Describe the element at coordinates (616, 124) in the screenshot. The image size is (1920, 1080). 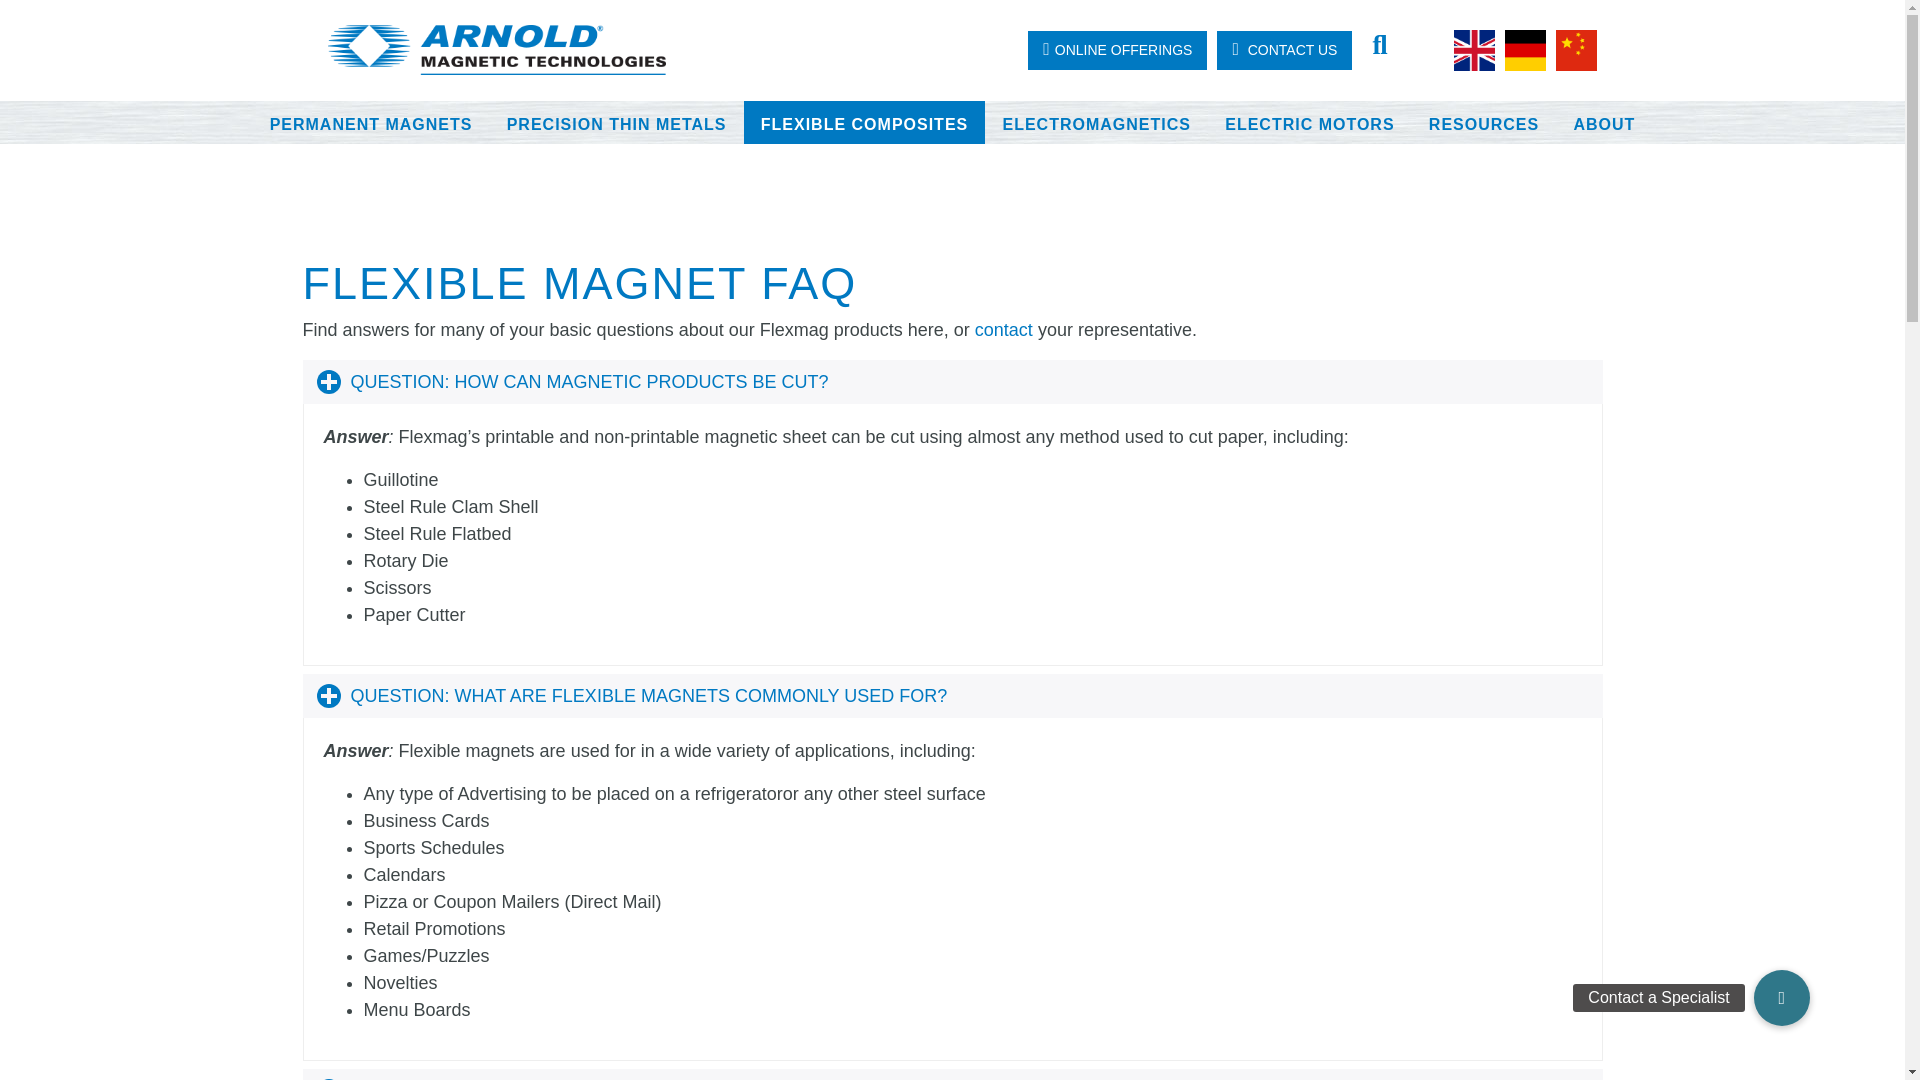
I see `PRECISION THIN METALS` at that location.